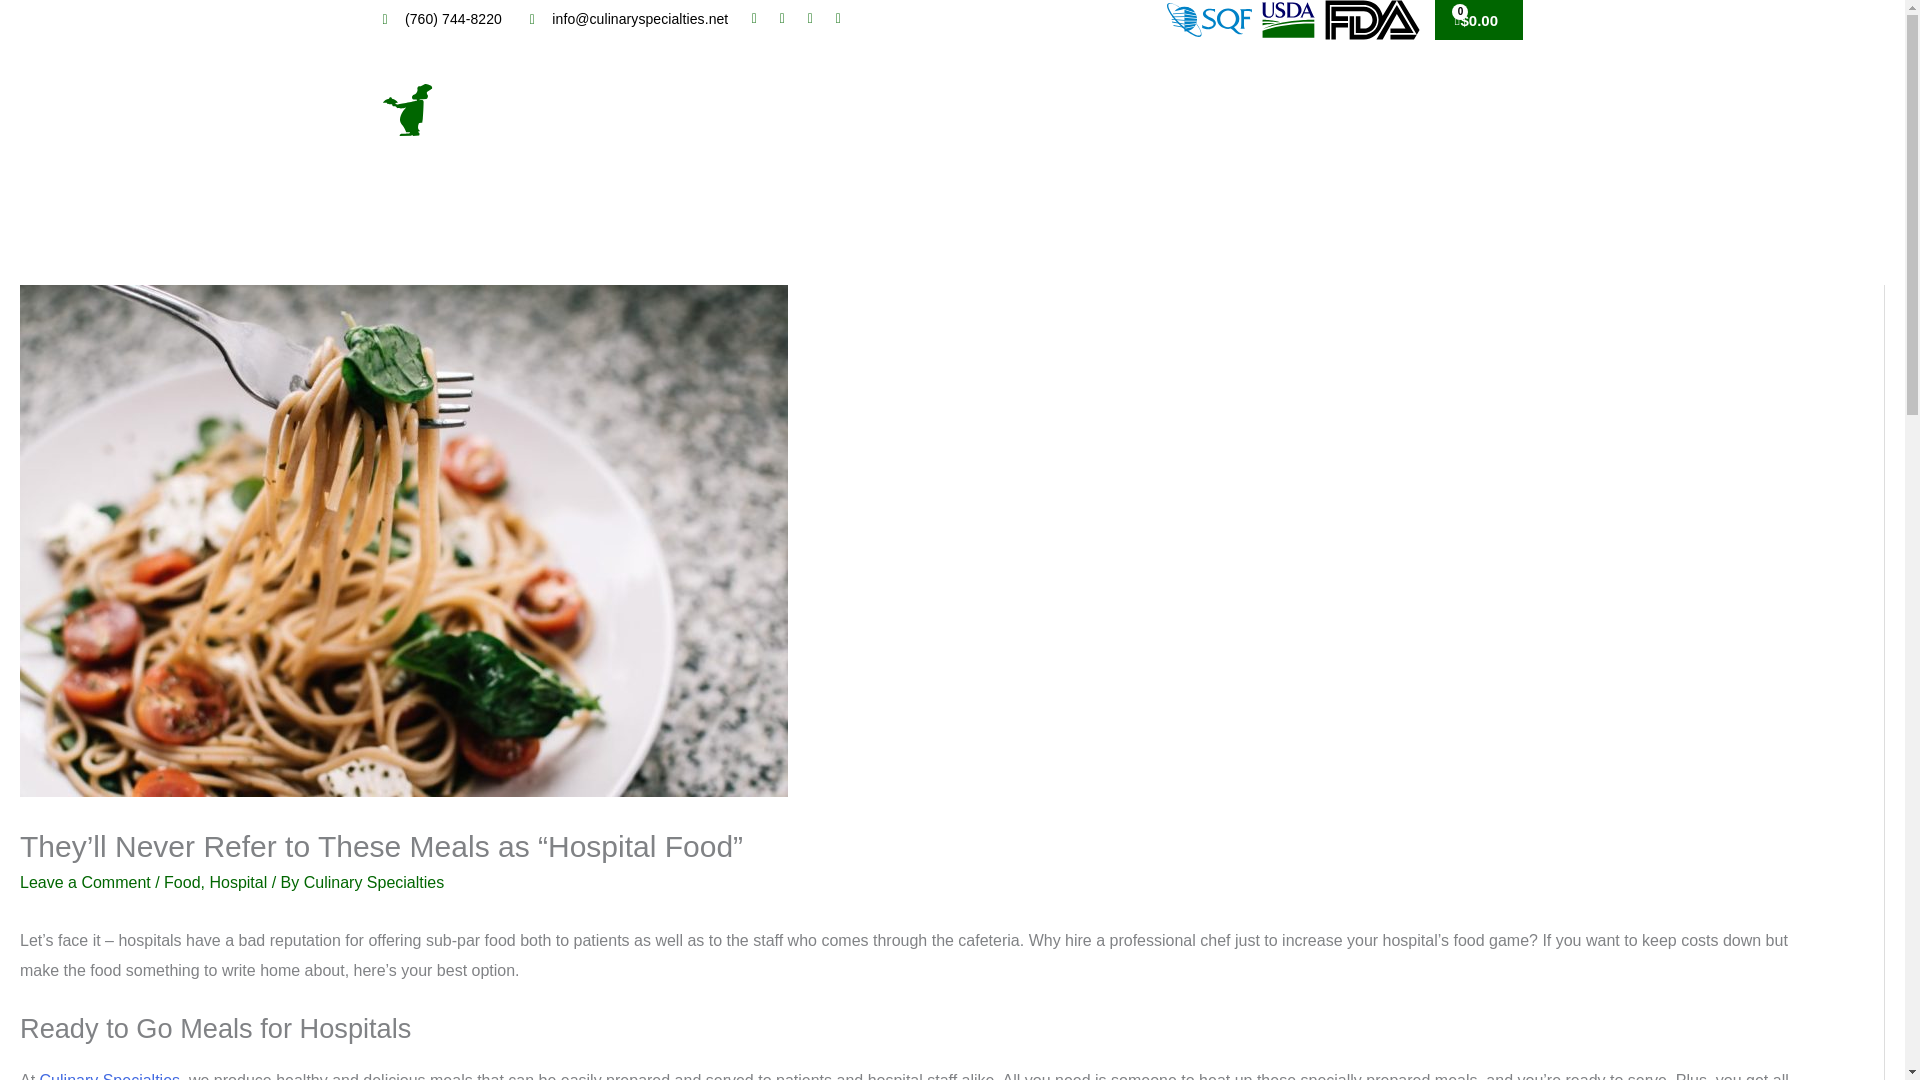  I want to click on PRODUCTS, so click(958, 110).